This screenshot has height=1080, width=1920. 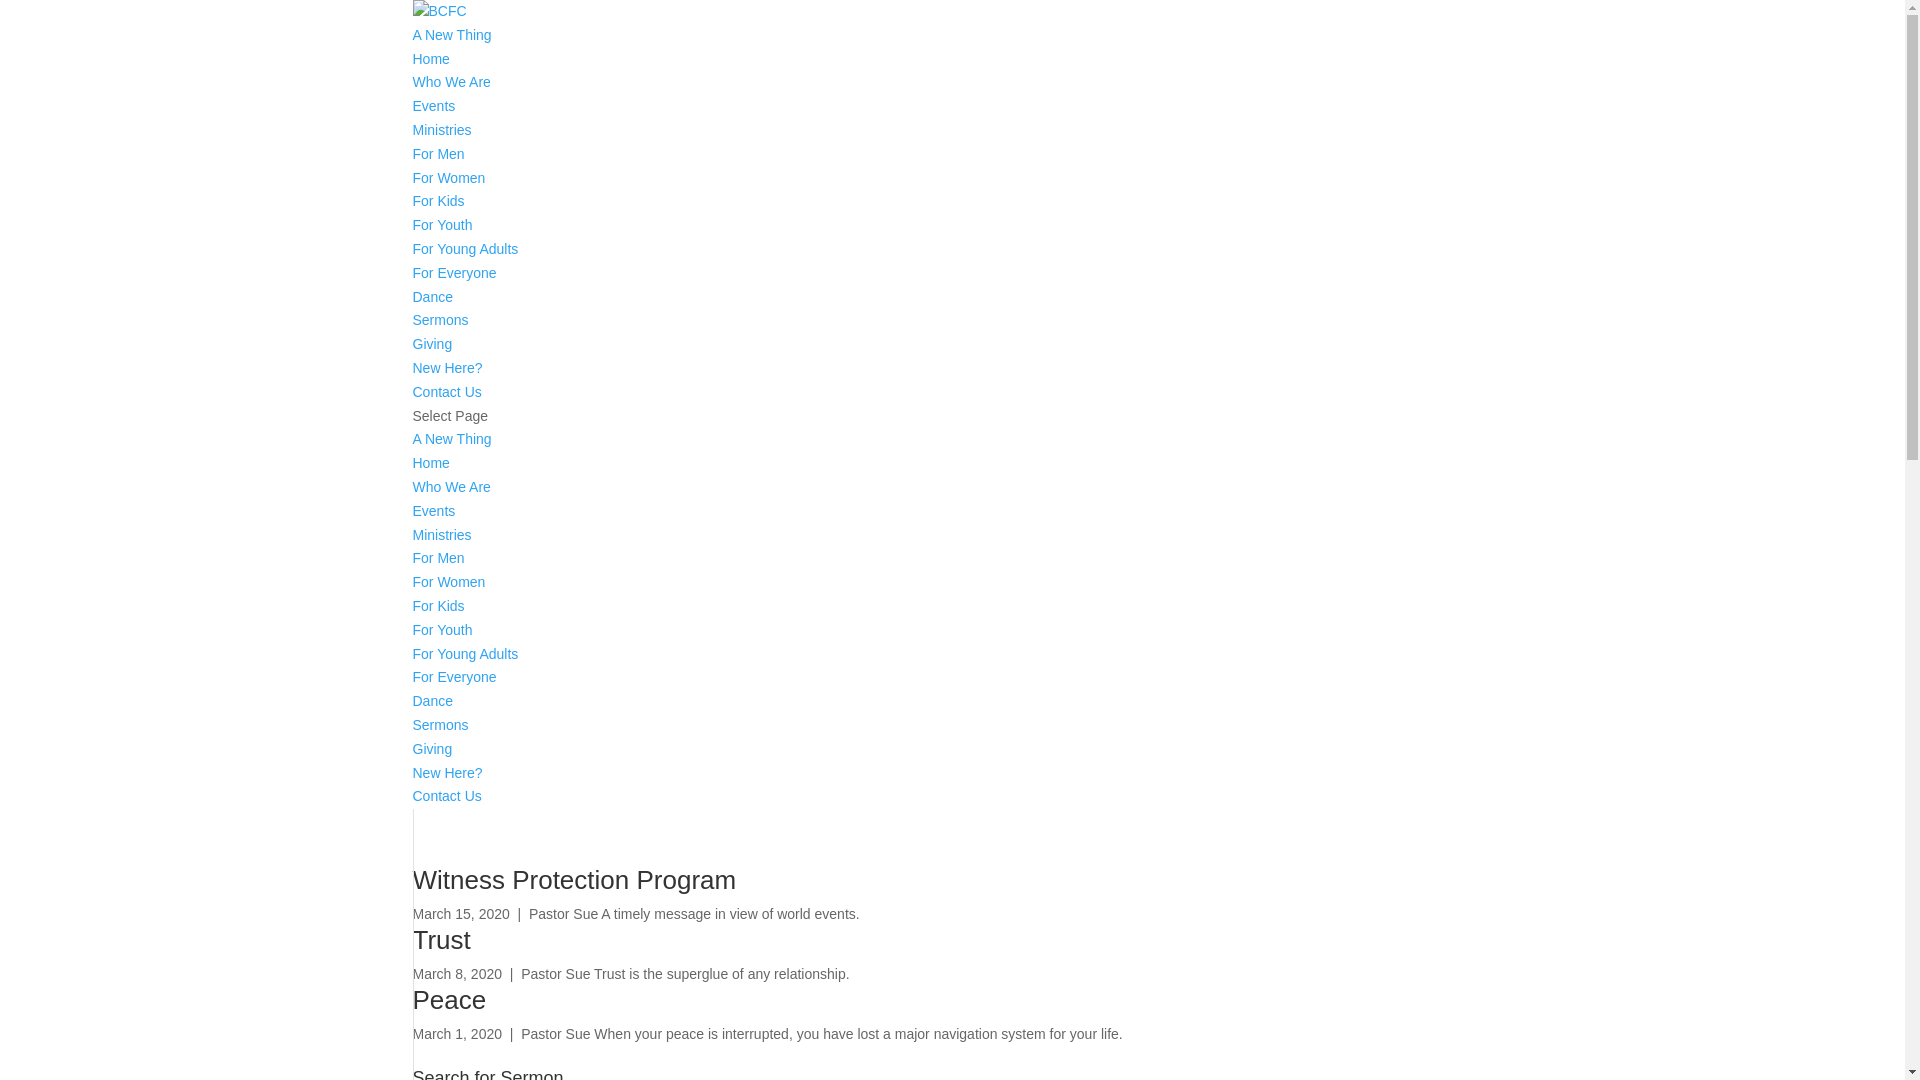 What do you see at coordinates (432, 344) in the screenshot?
I see `Giving` at bounding box center [432, 344].